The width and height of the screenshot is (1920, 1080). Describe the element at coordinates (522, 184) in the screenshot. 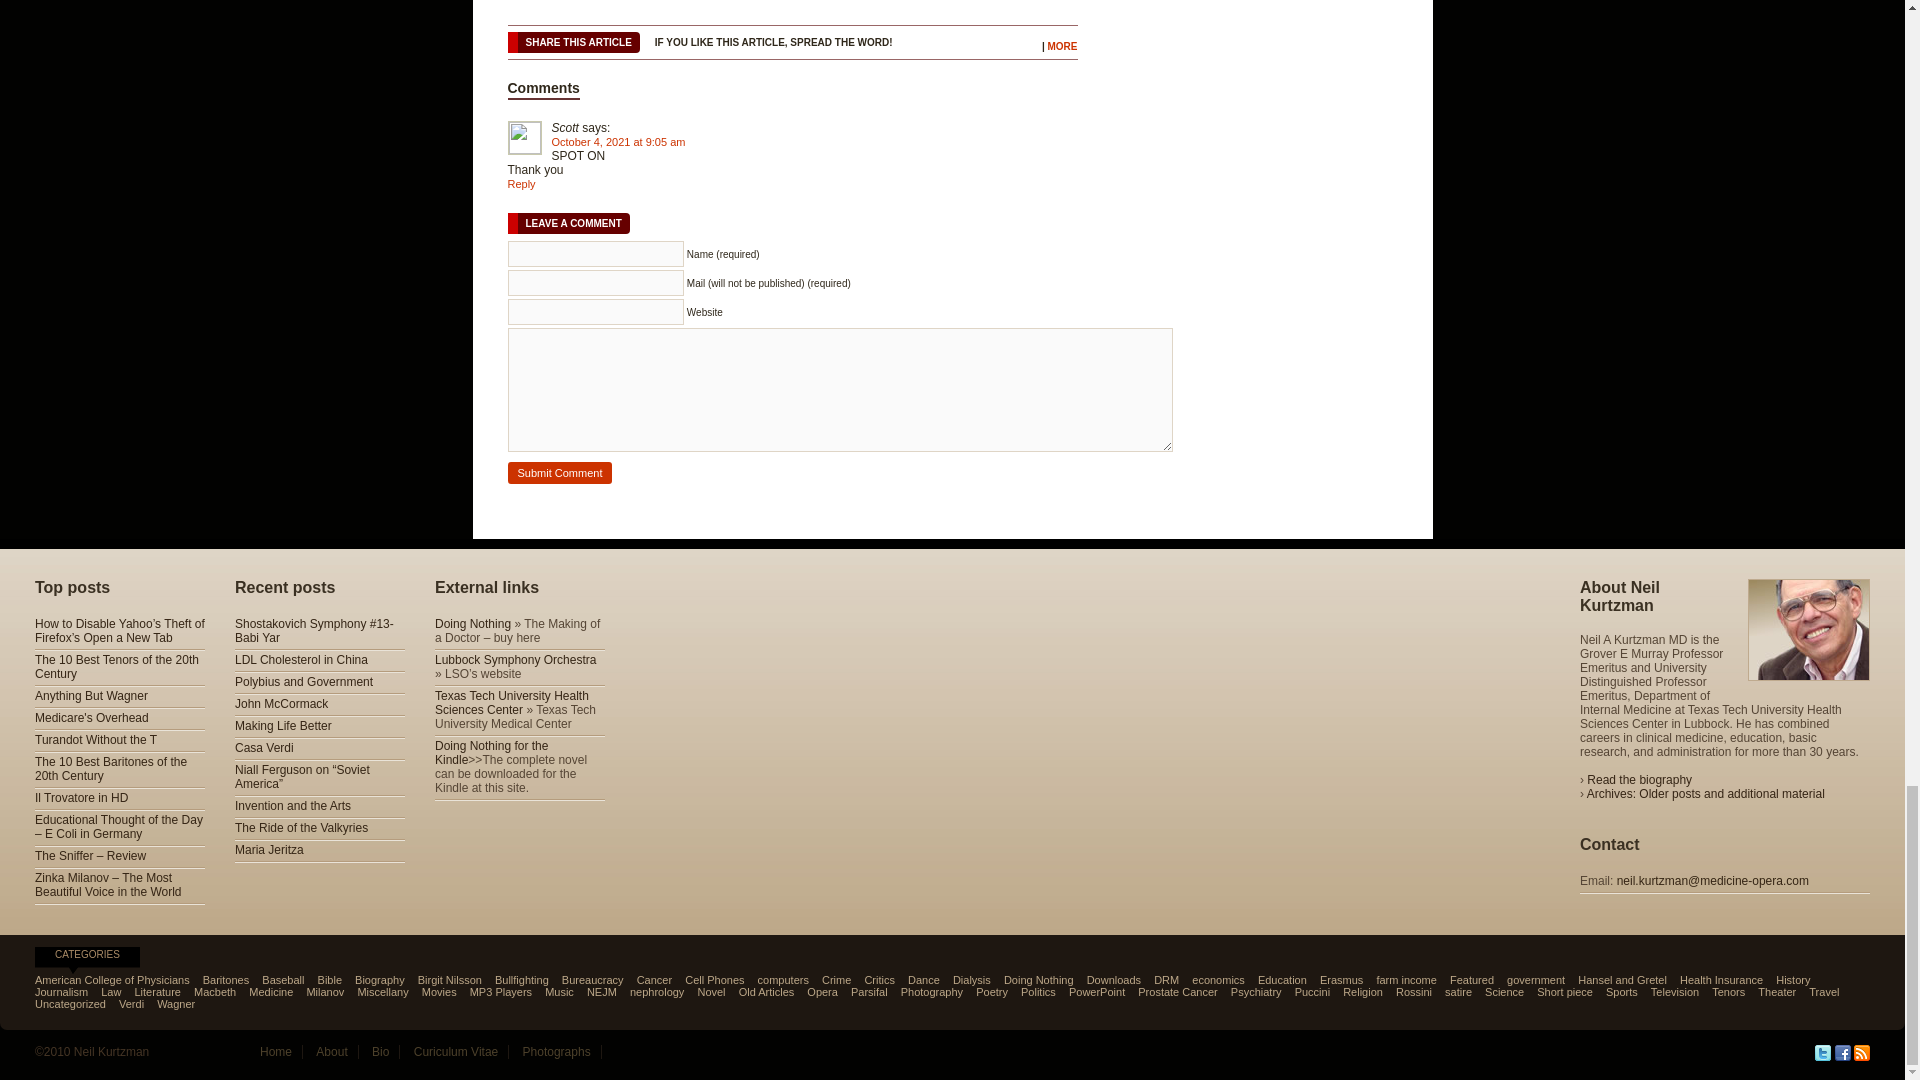

I see `Reply` at that location.